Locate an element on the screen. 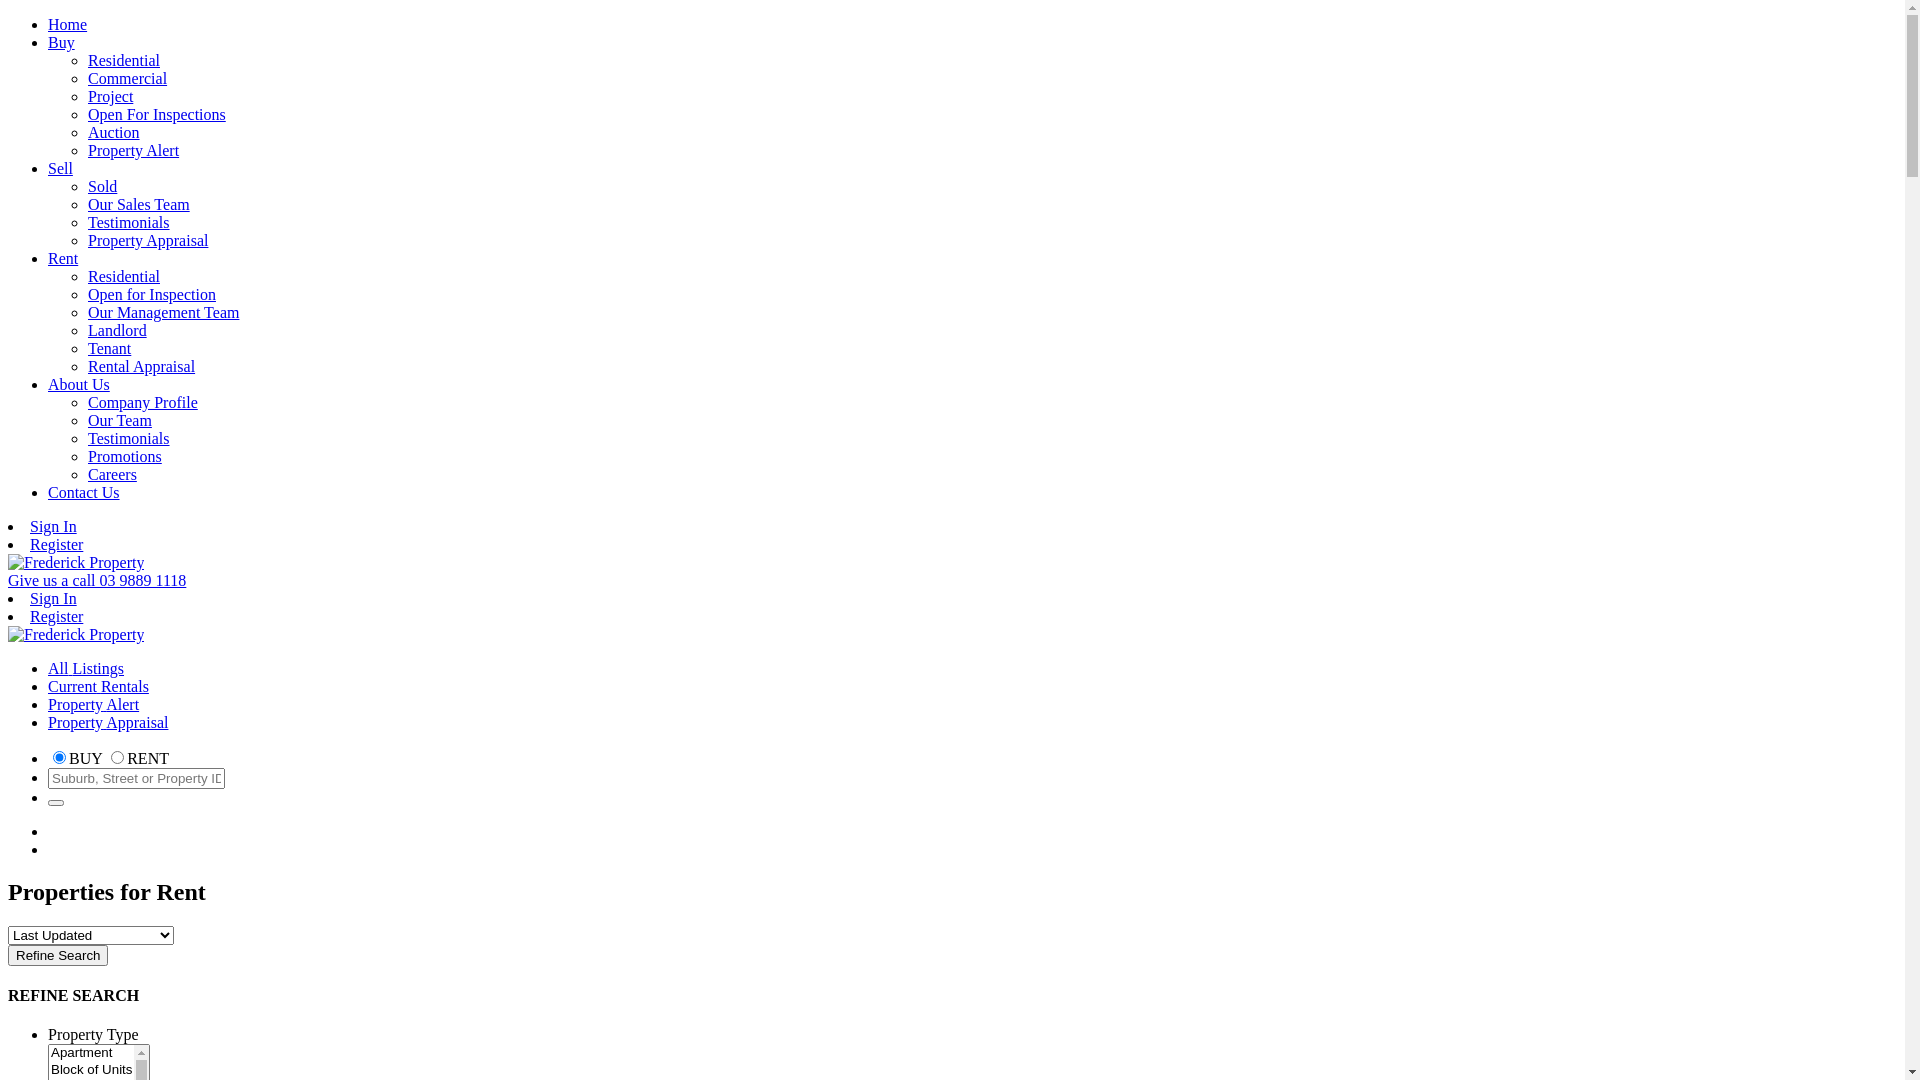 This screenshot has width=1920, height=1080. Property Appraisal is located at coordinates (108, 722).